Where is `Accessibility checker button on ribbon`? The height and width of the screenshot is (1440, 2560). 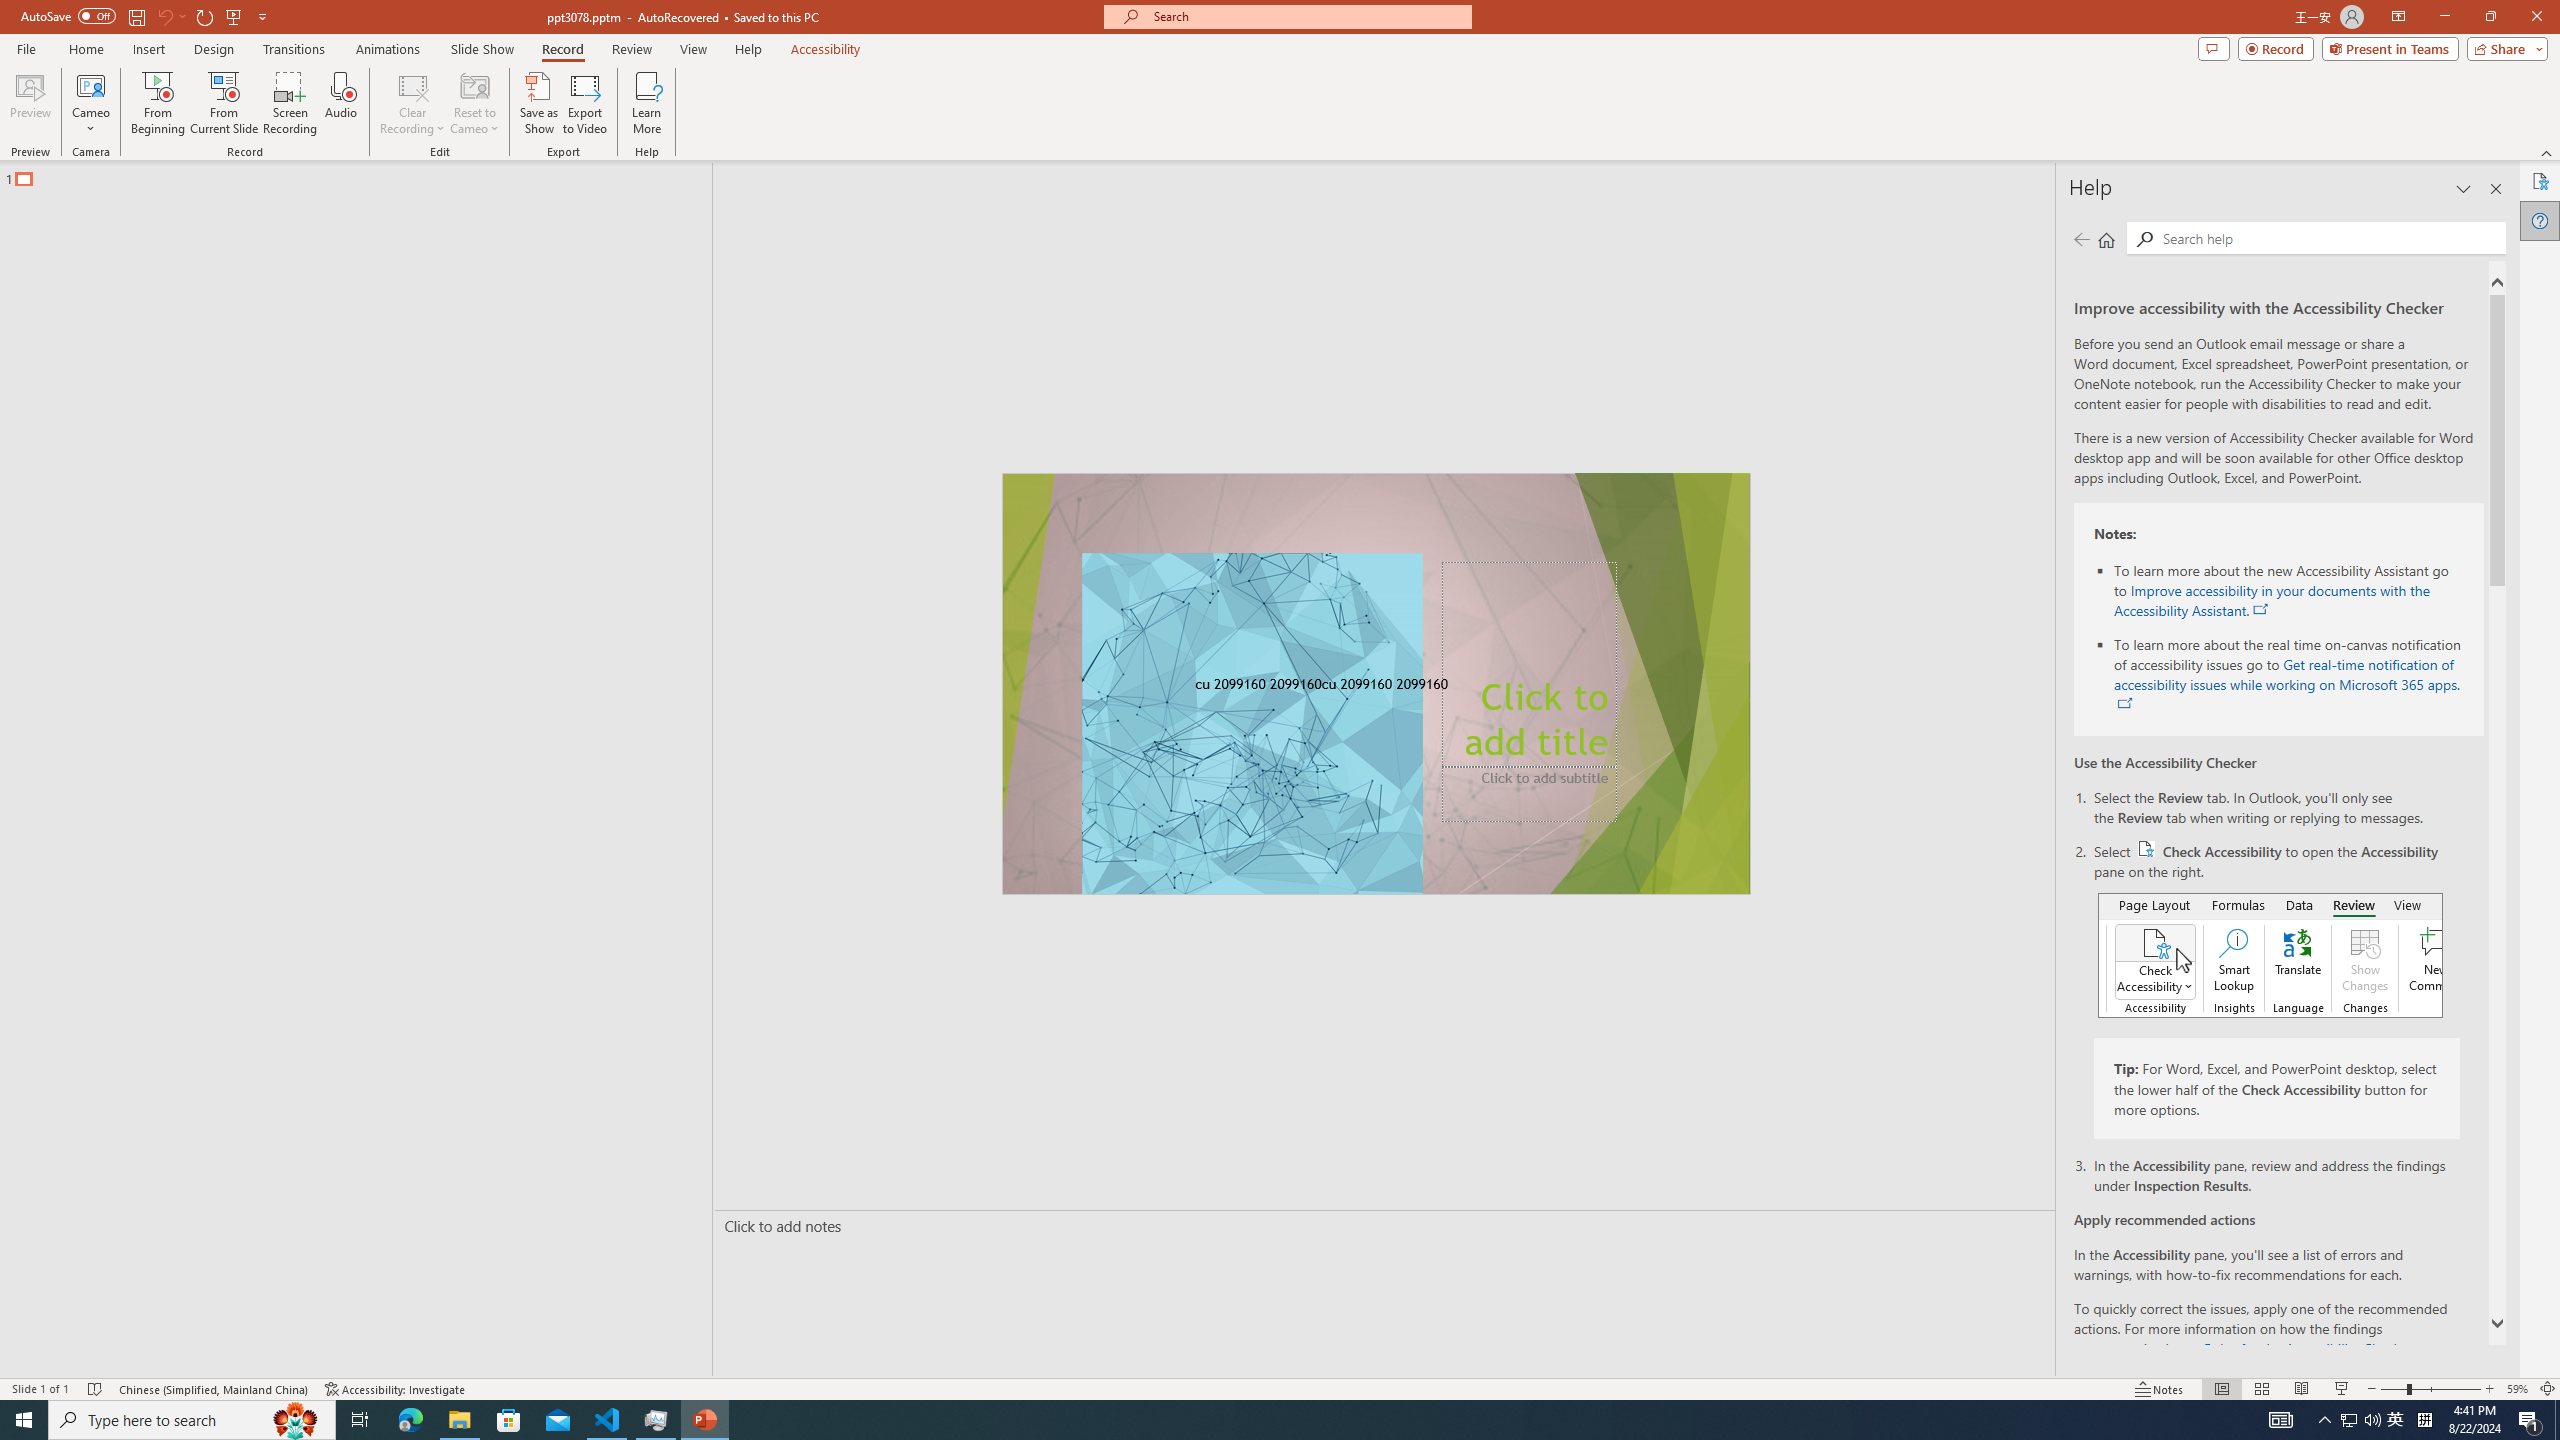
Accessibility checker button on ribbon is located at coordinates (2270, 955).